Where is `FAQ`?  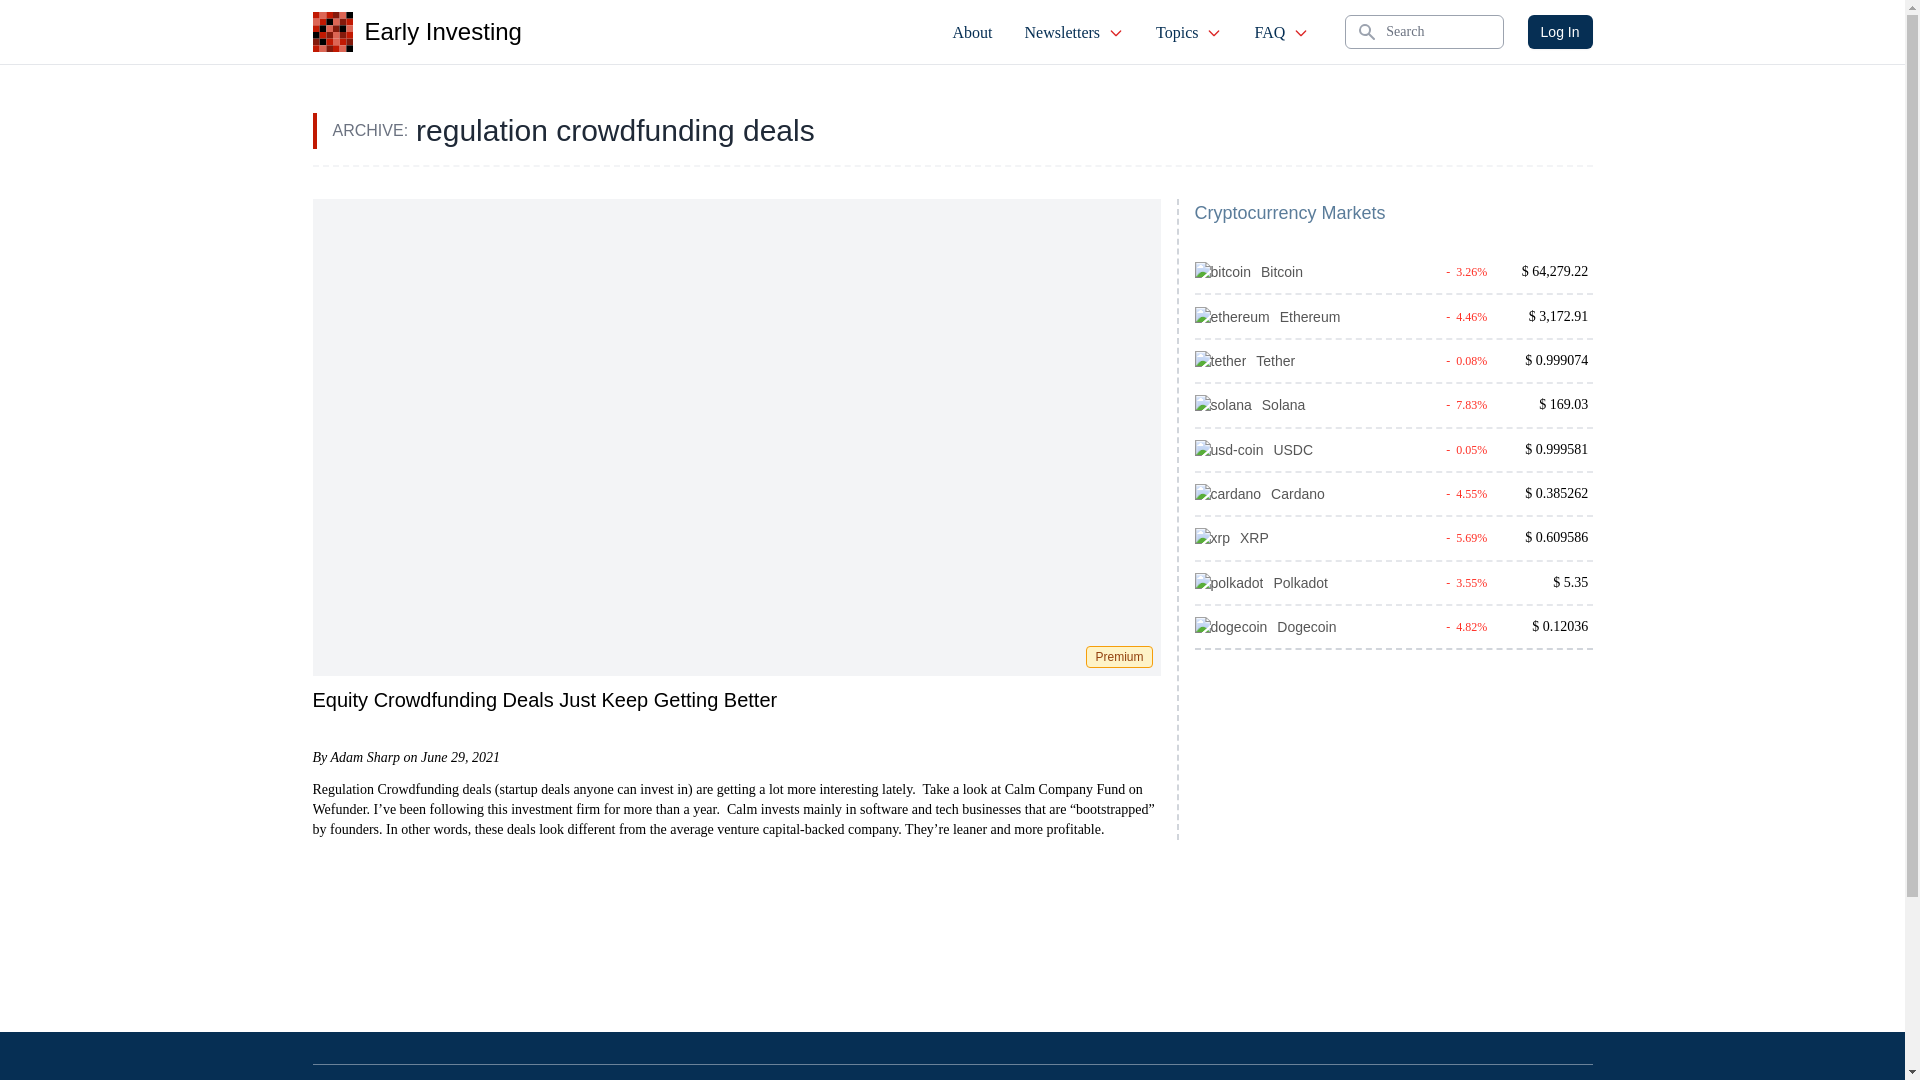 FAQ is located at coordinates (1281, 32).